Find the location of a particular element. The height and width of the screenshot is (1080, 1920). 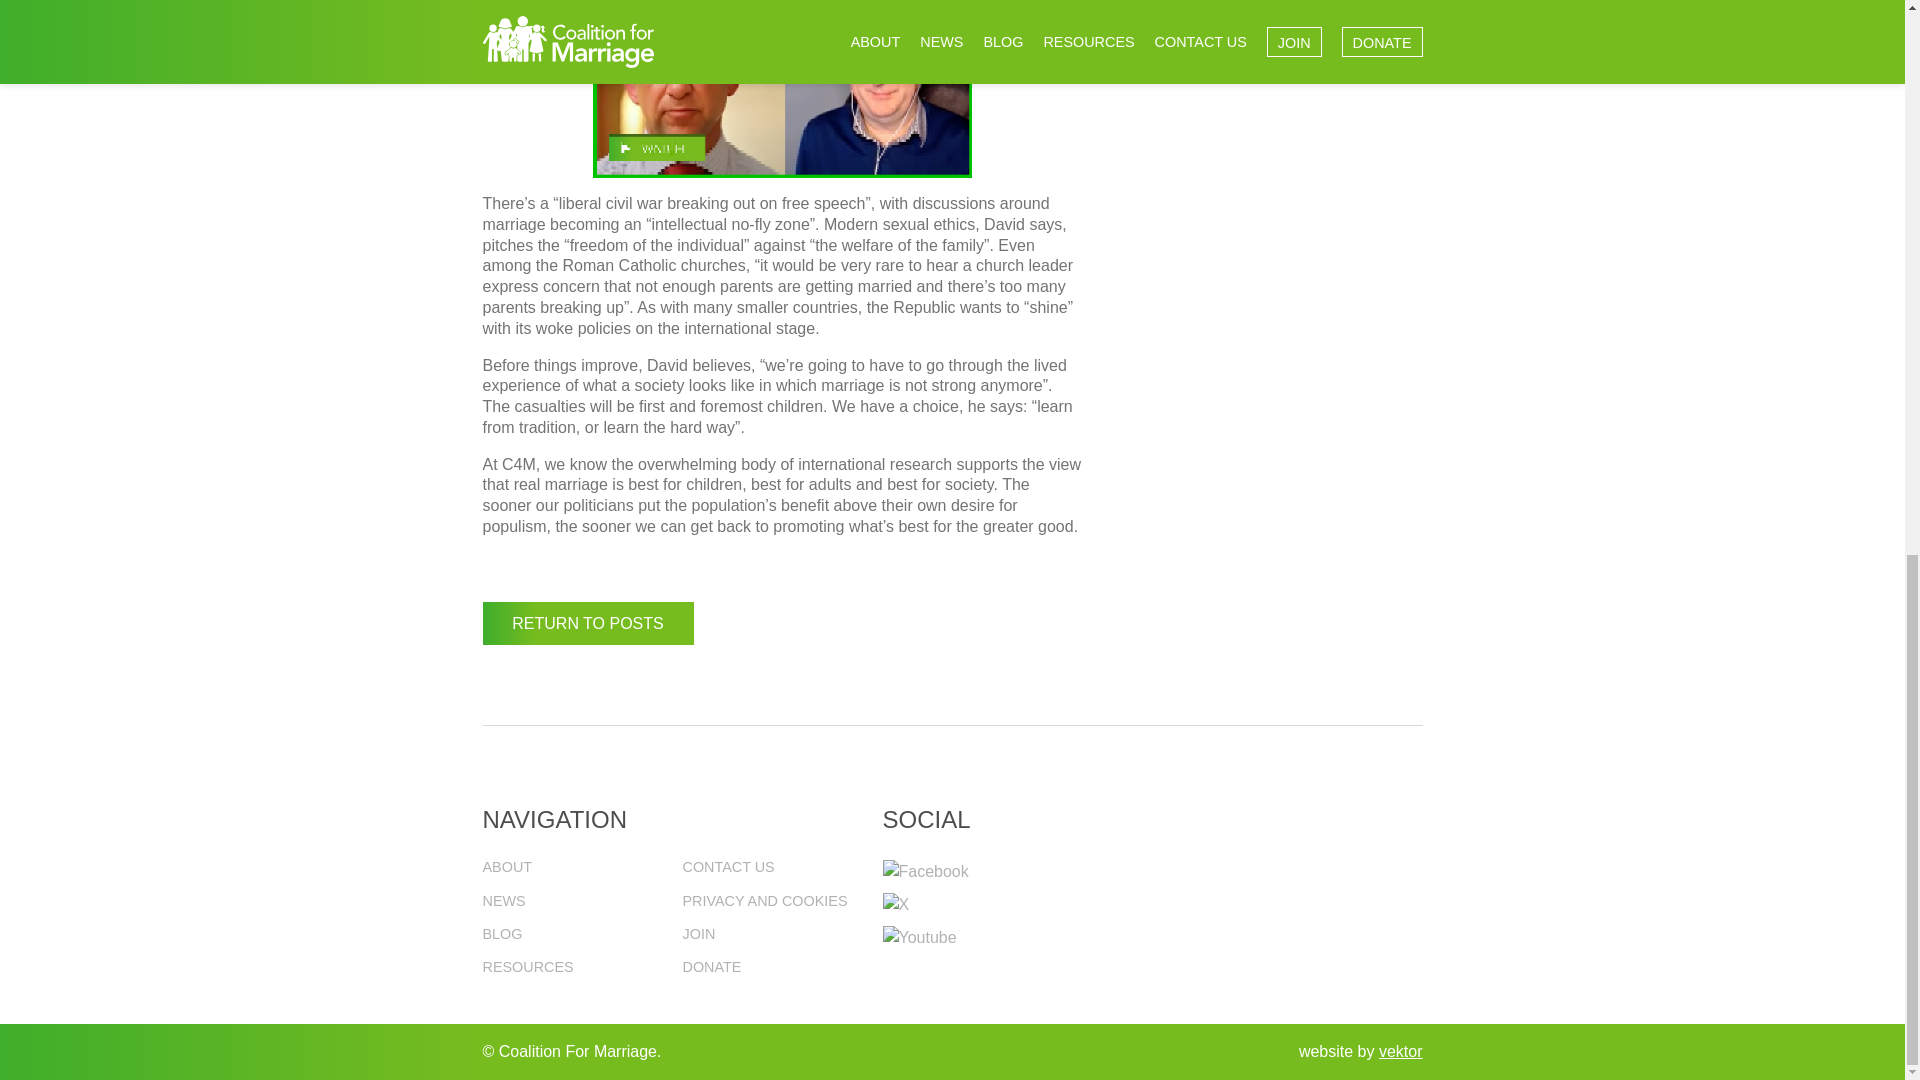

RETURN TO POSTS is located at coordinates (587, 623).